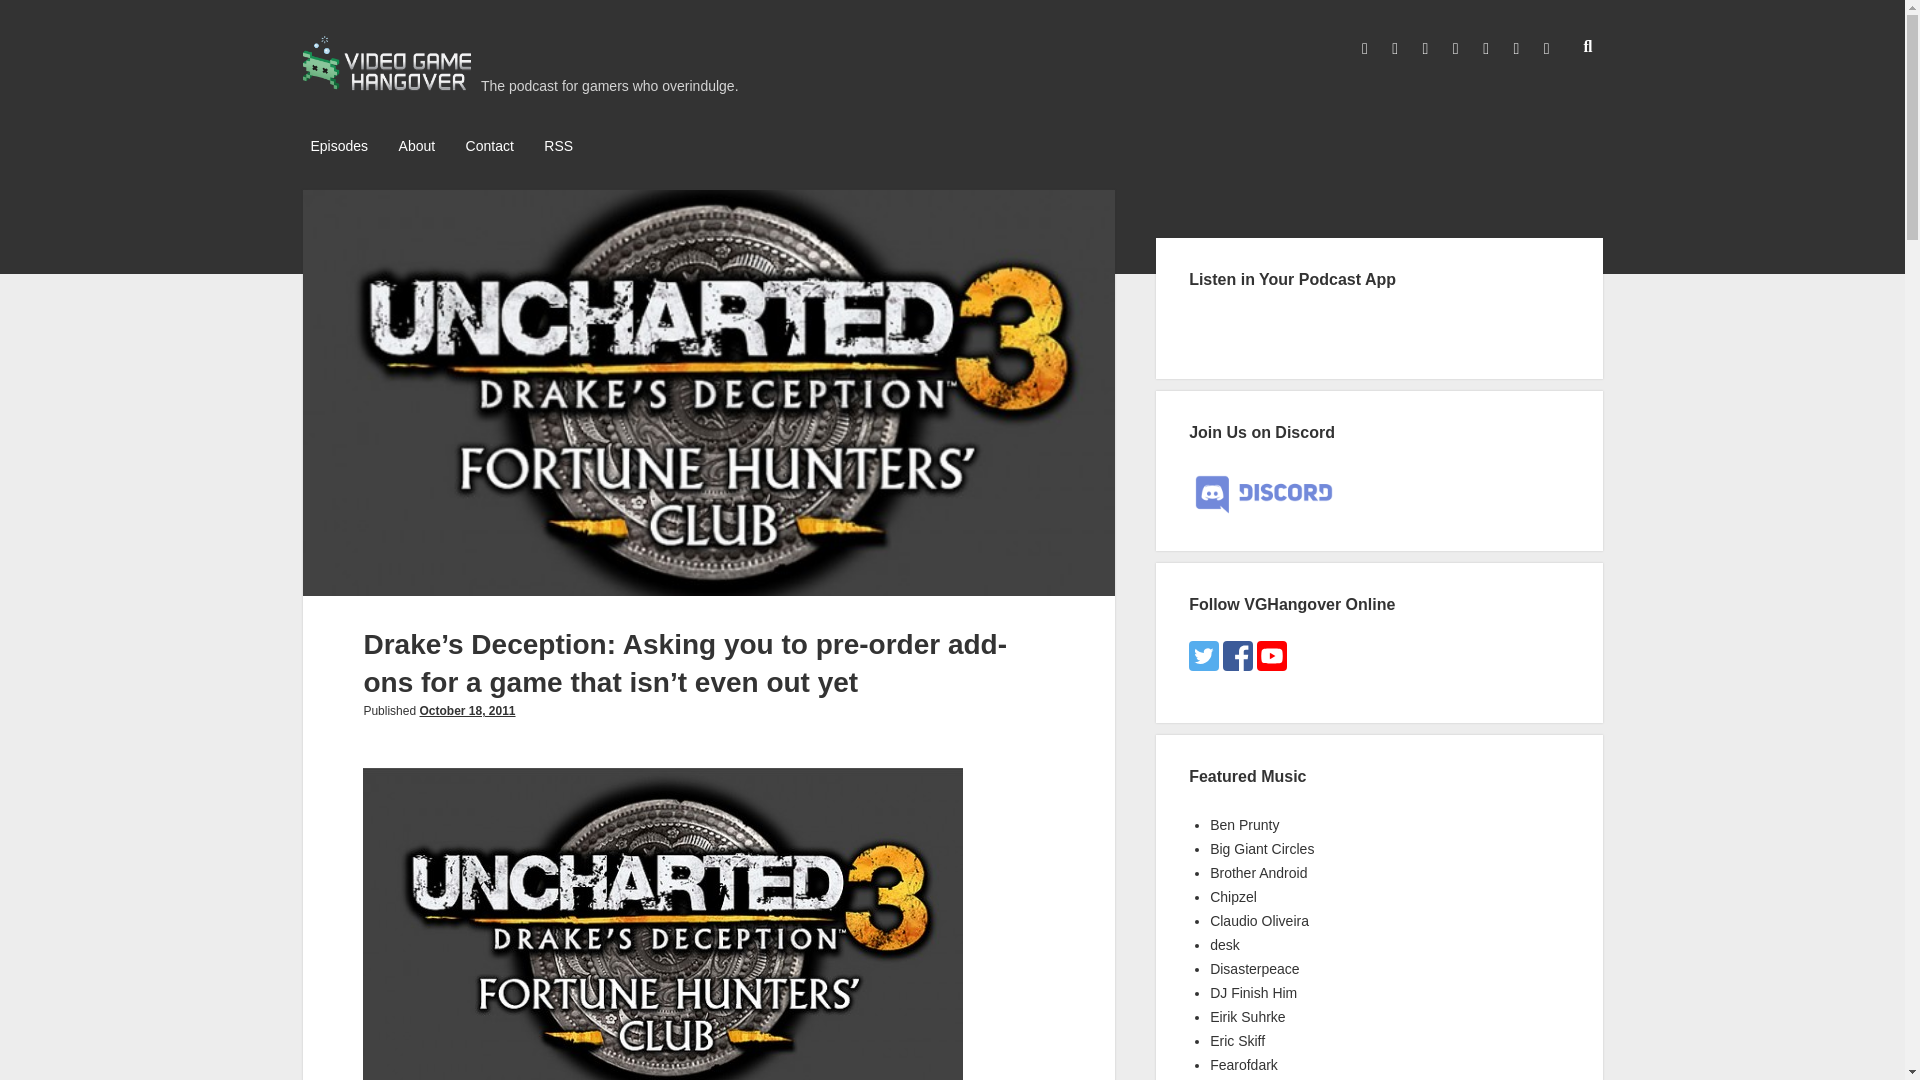 This screenshot has width=1920, height=1080. I want to click on About, so click(417, 146).